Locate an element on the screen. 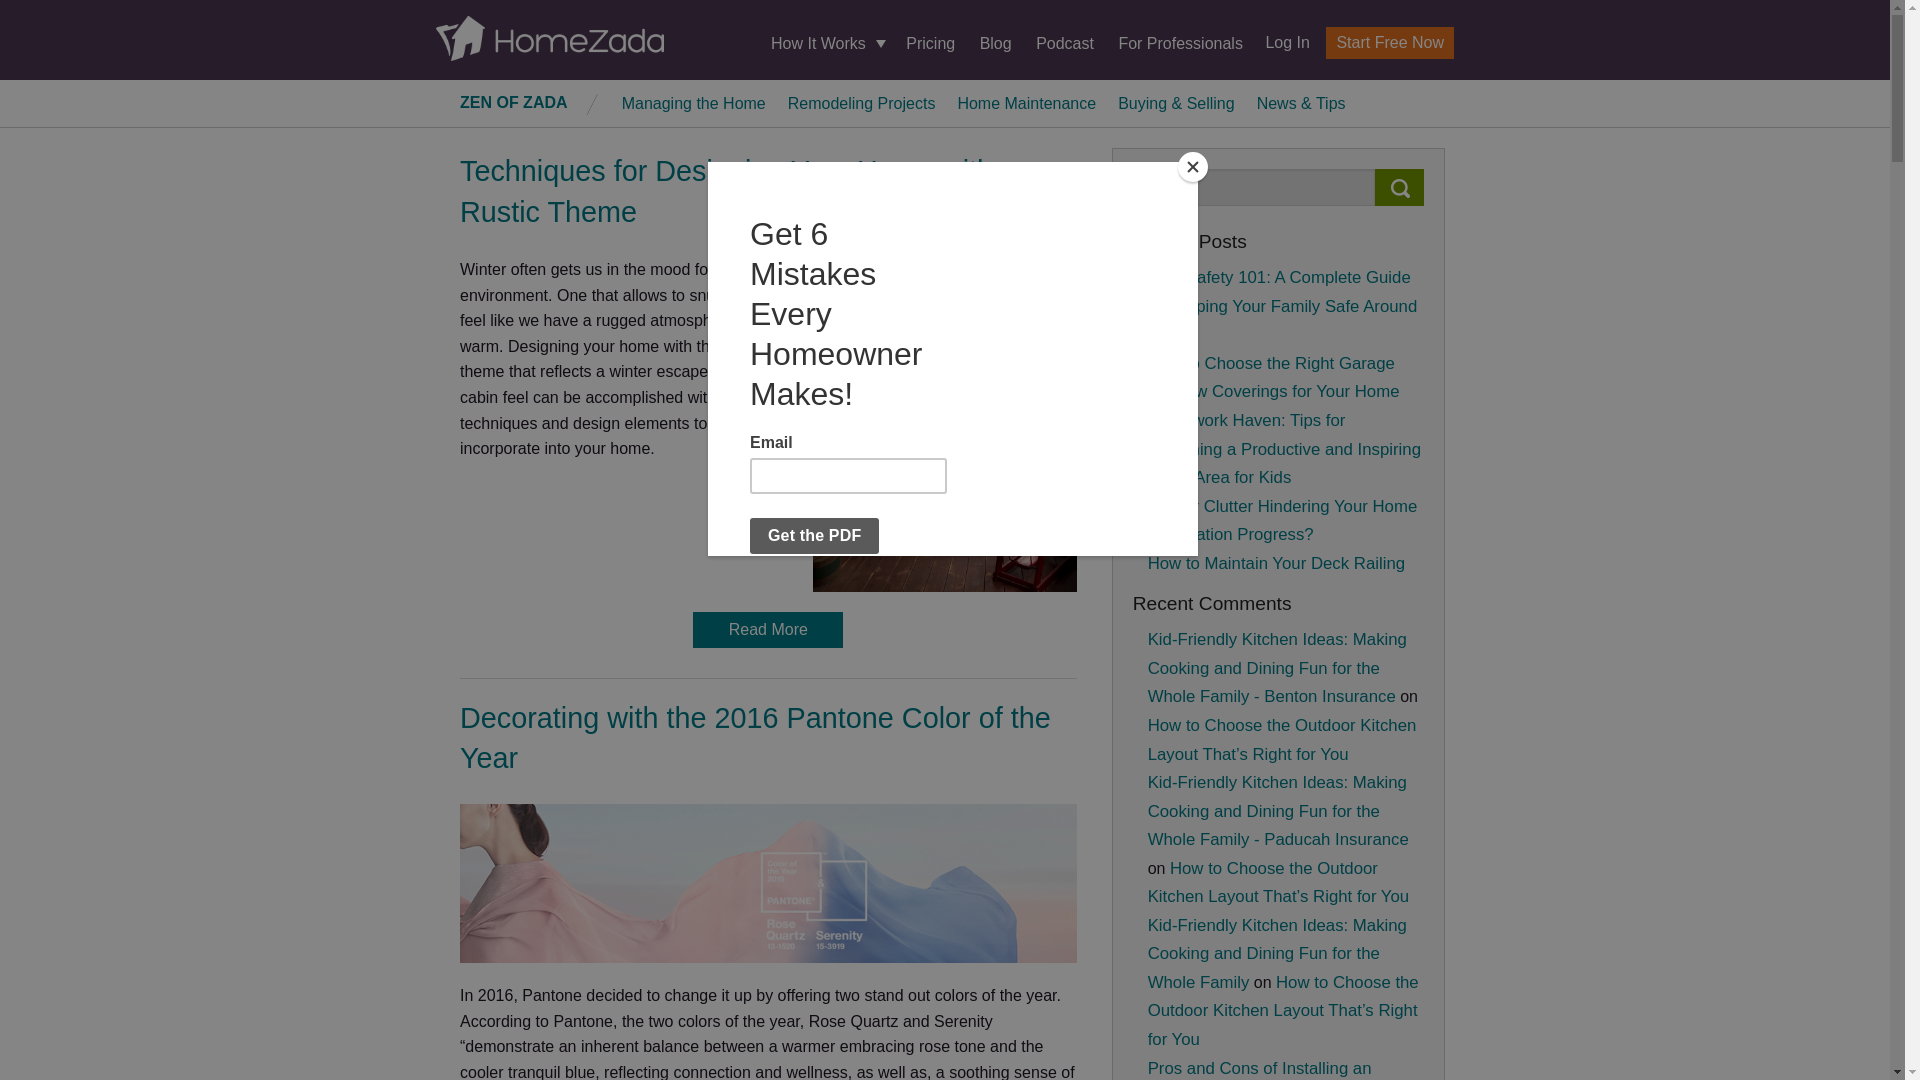 Image resolution: width=1920 pixels, height=1080 pixels. Remodeling Projects is located at coordinates (862, 102).